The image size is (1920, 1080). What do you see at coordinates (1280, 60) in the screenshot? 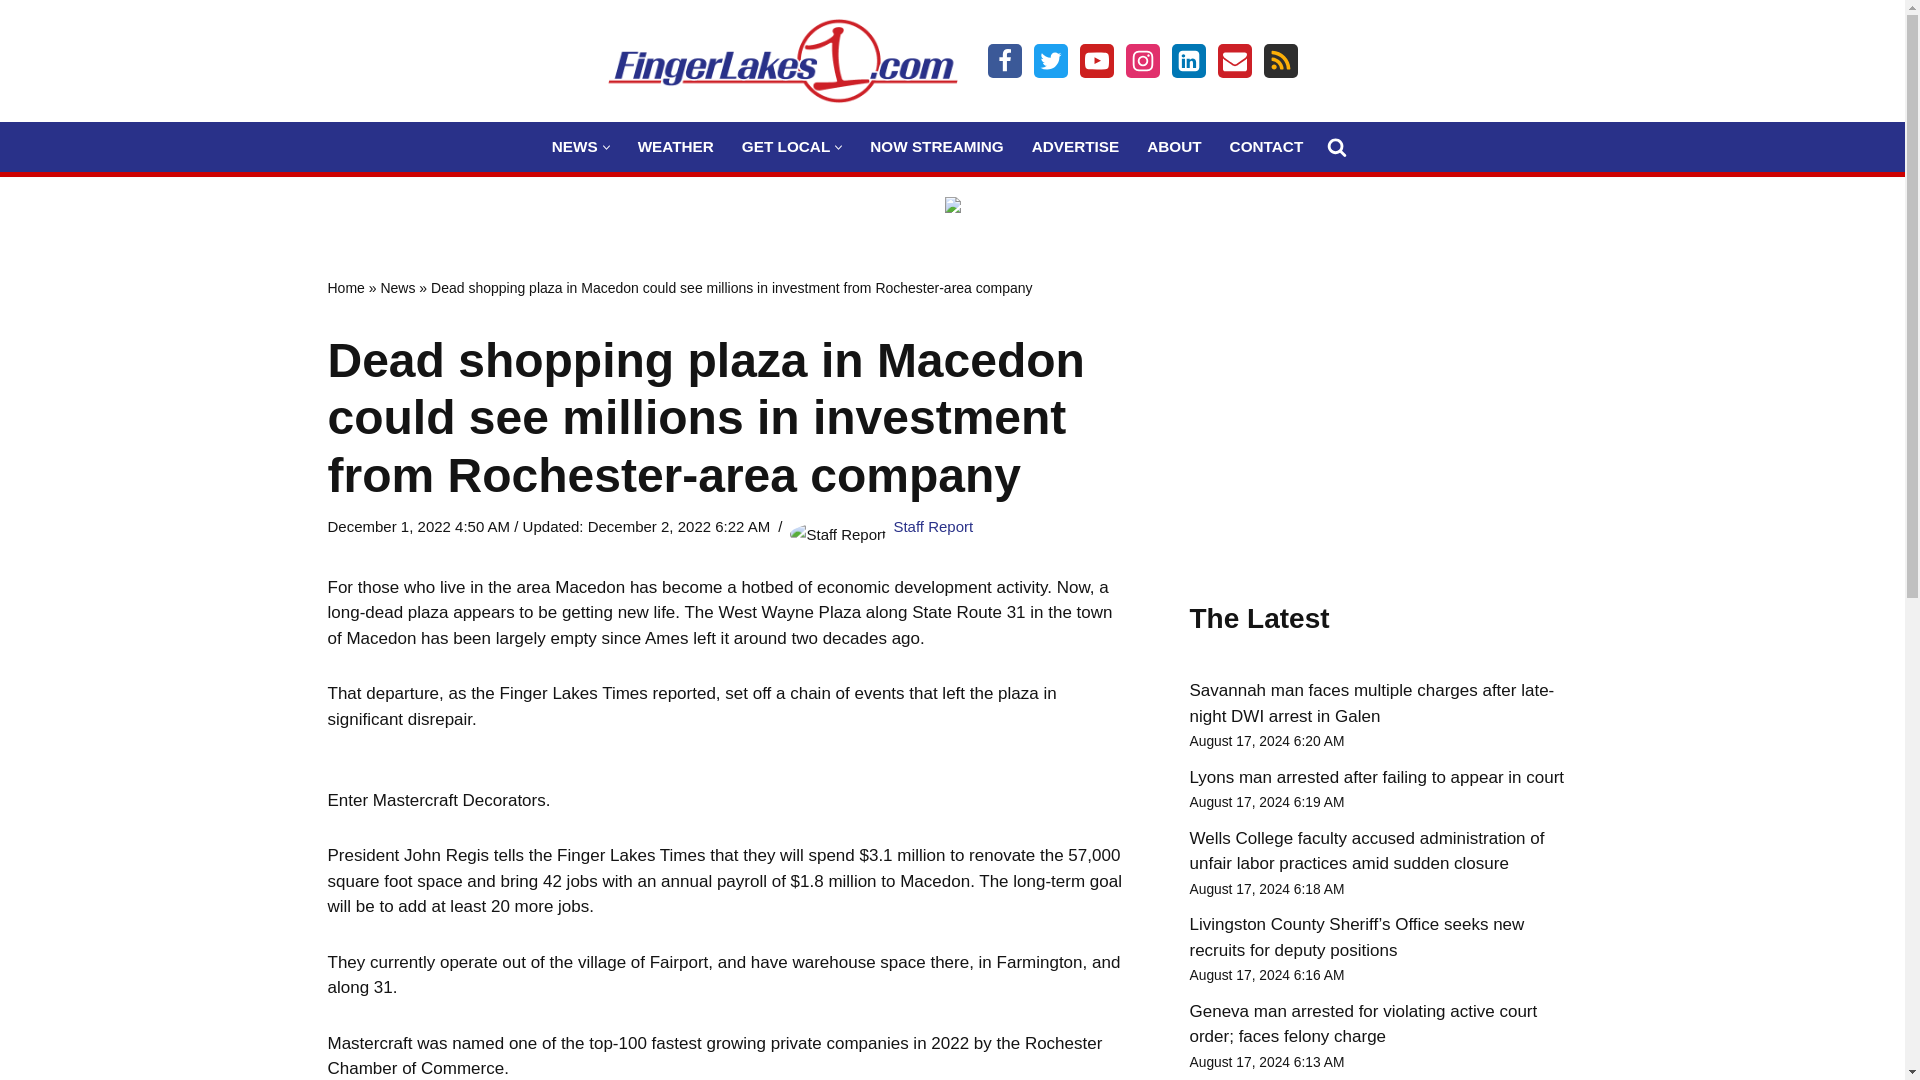
I see `Feed` at bounding box center [1280, 60].